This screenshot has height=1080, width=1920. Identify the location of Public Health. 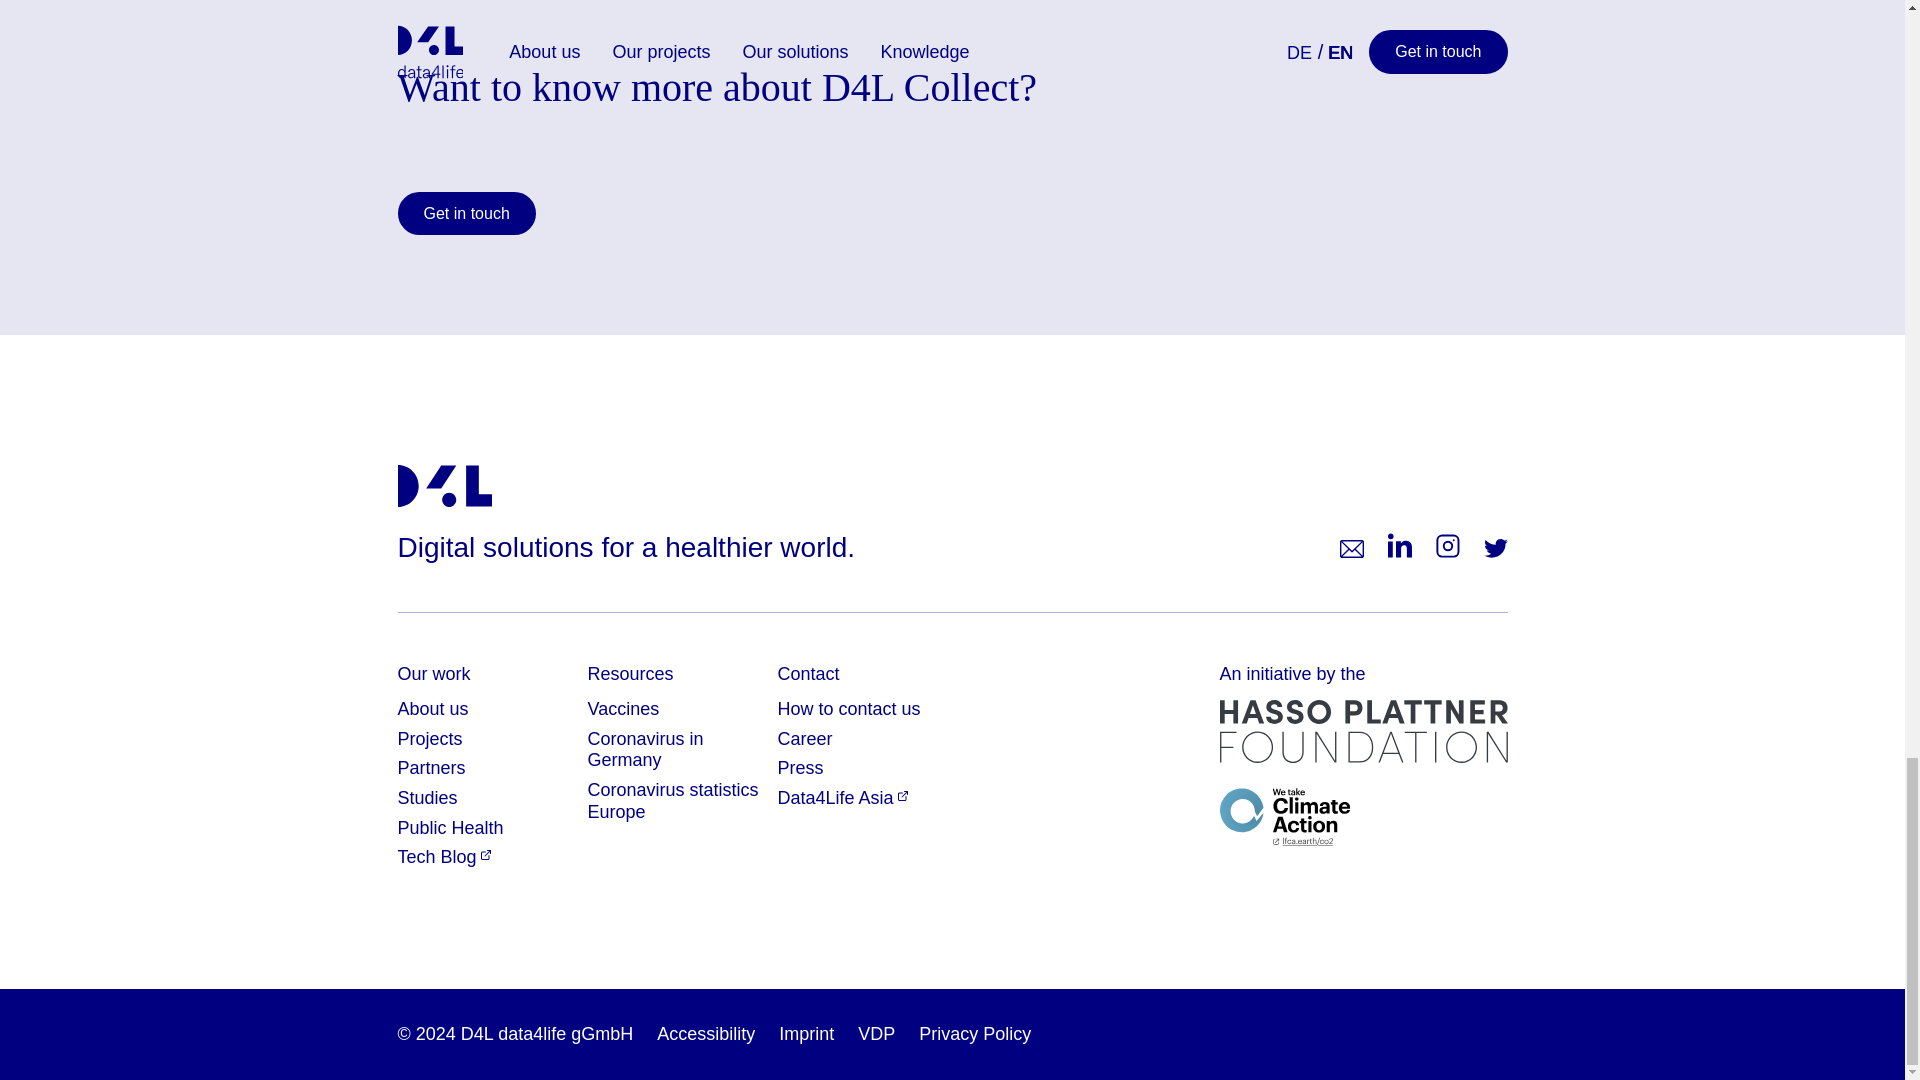
(450, 828).